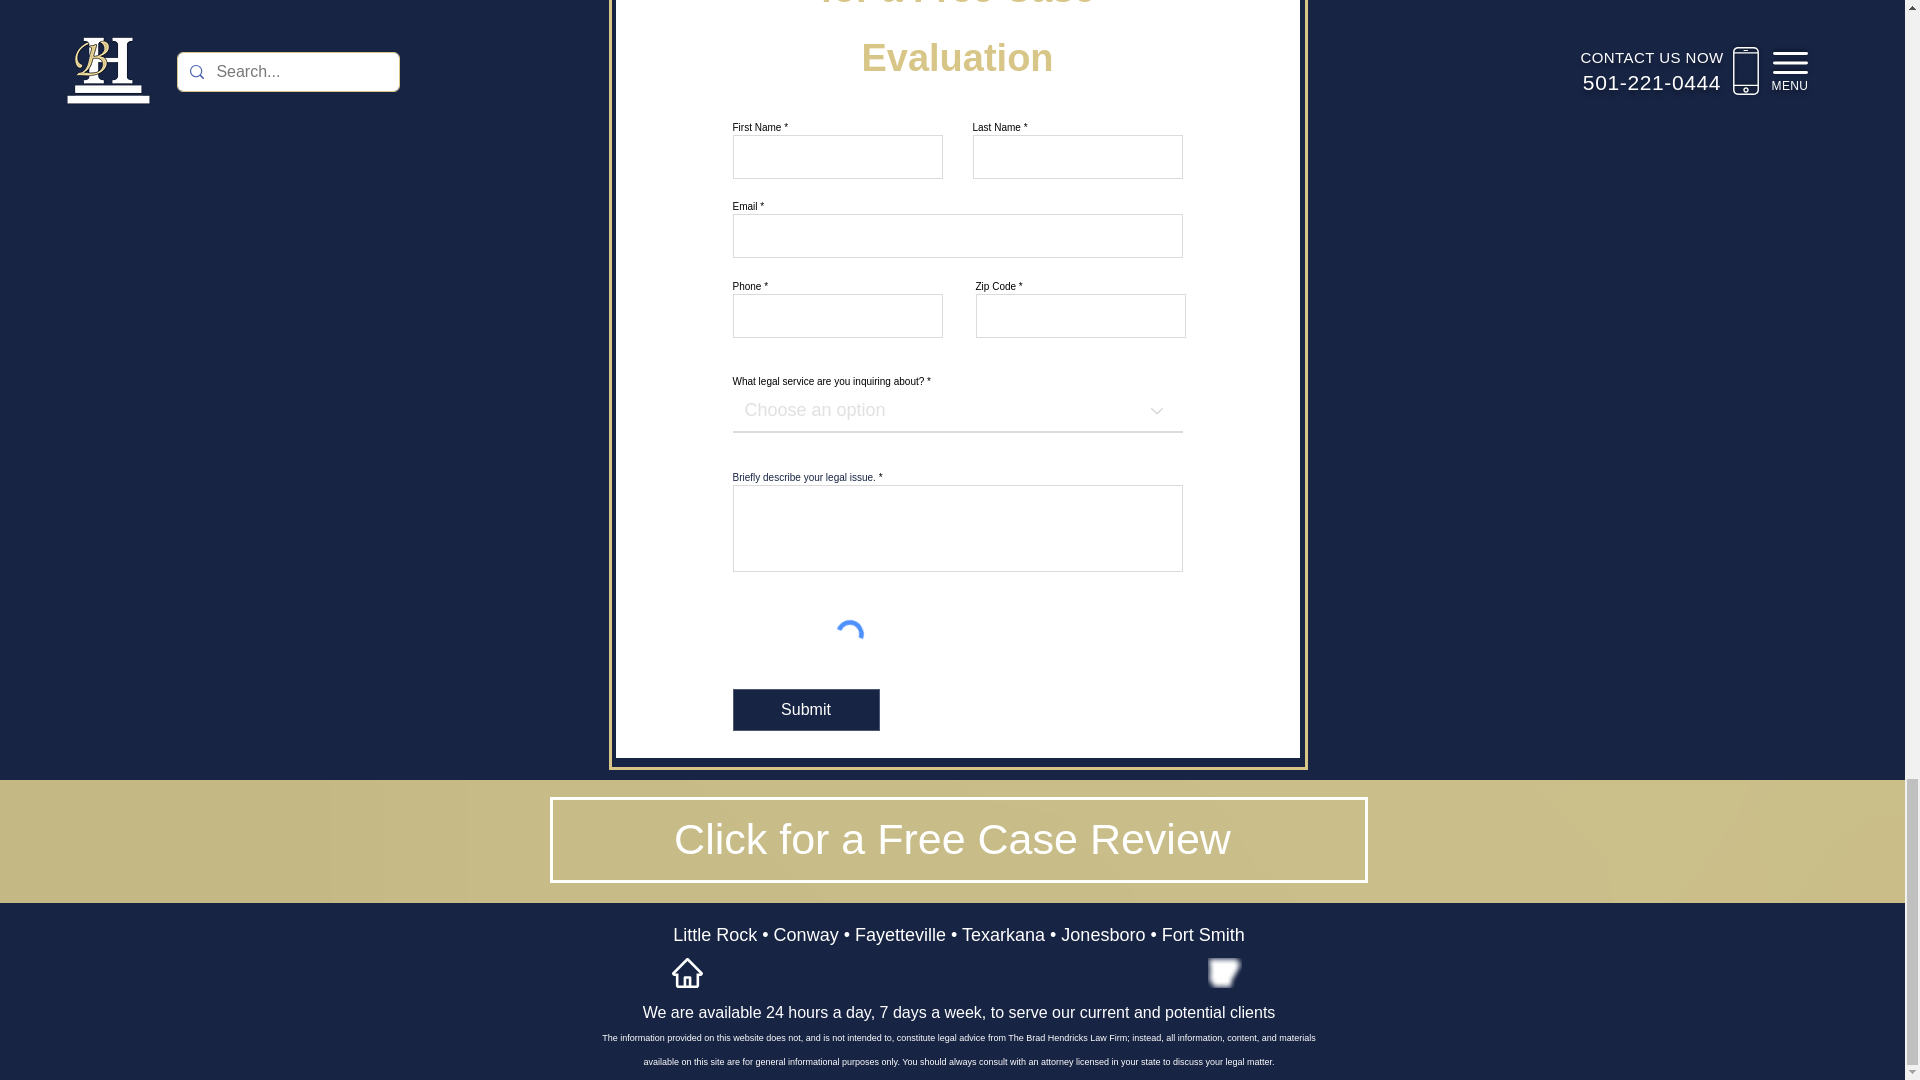  Describe the element at coordinates (714, 934) in the screenshot. I see `Little Rock` at that location.